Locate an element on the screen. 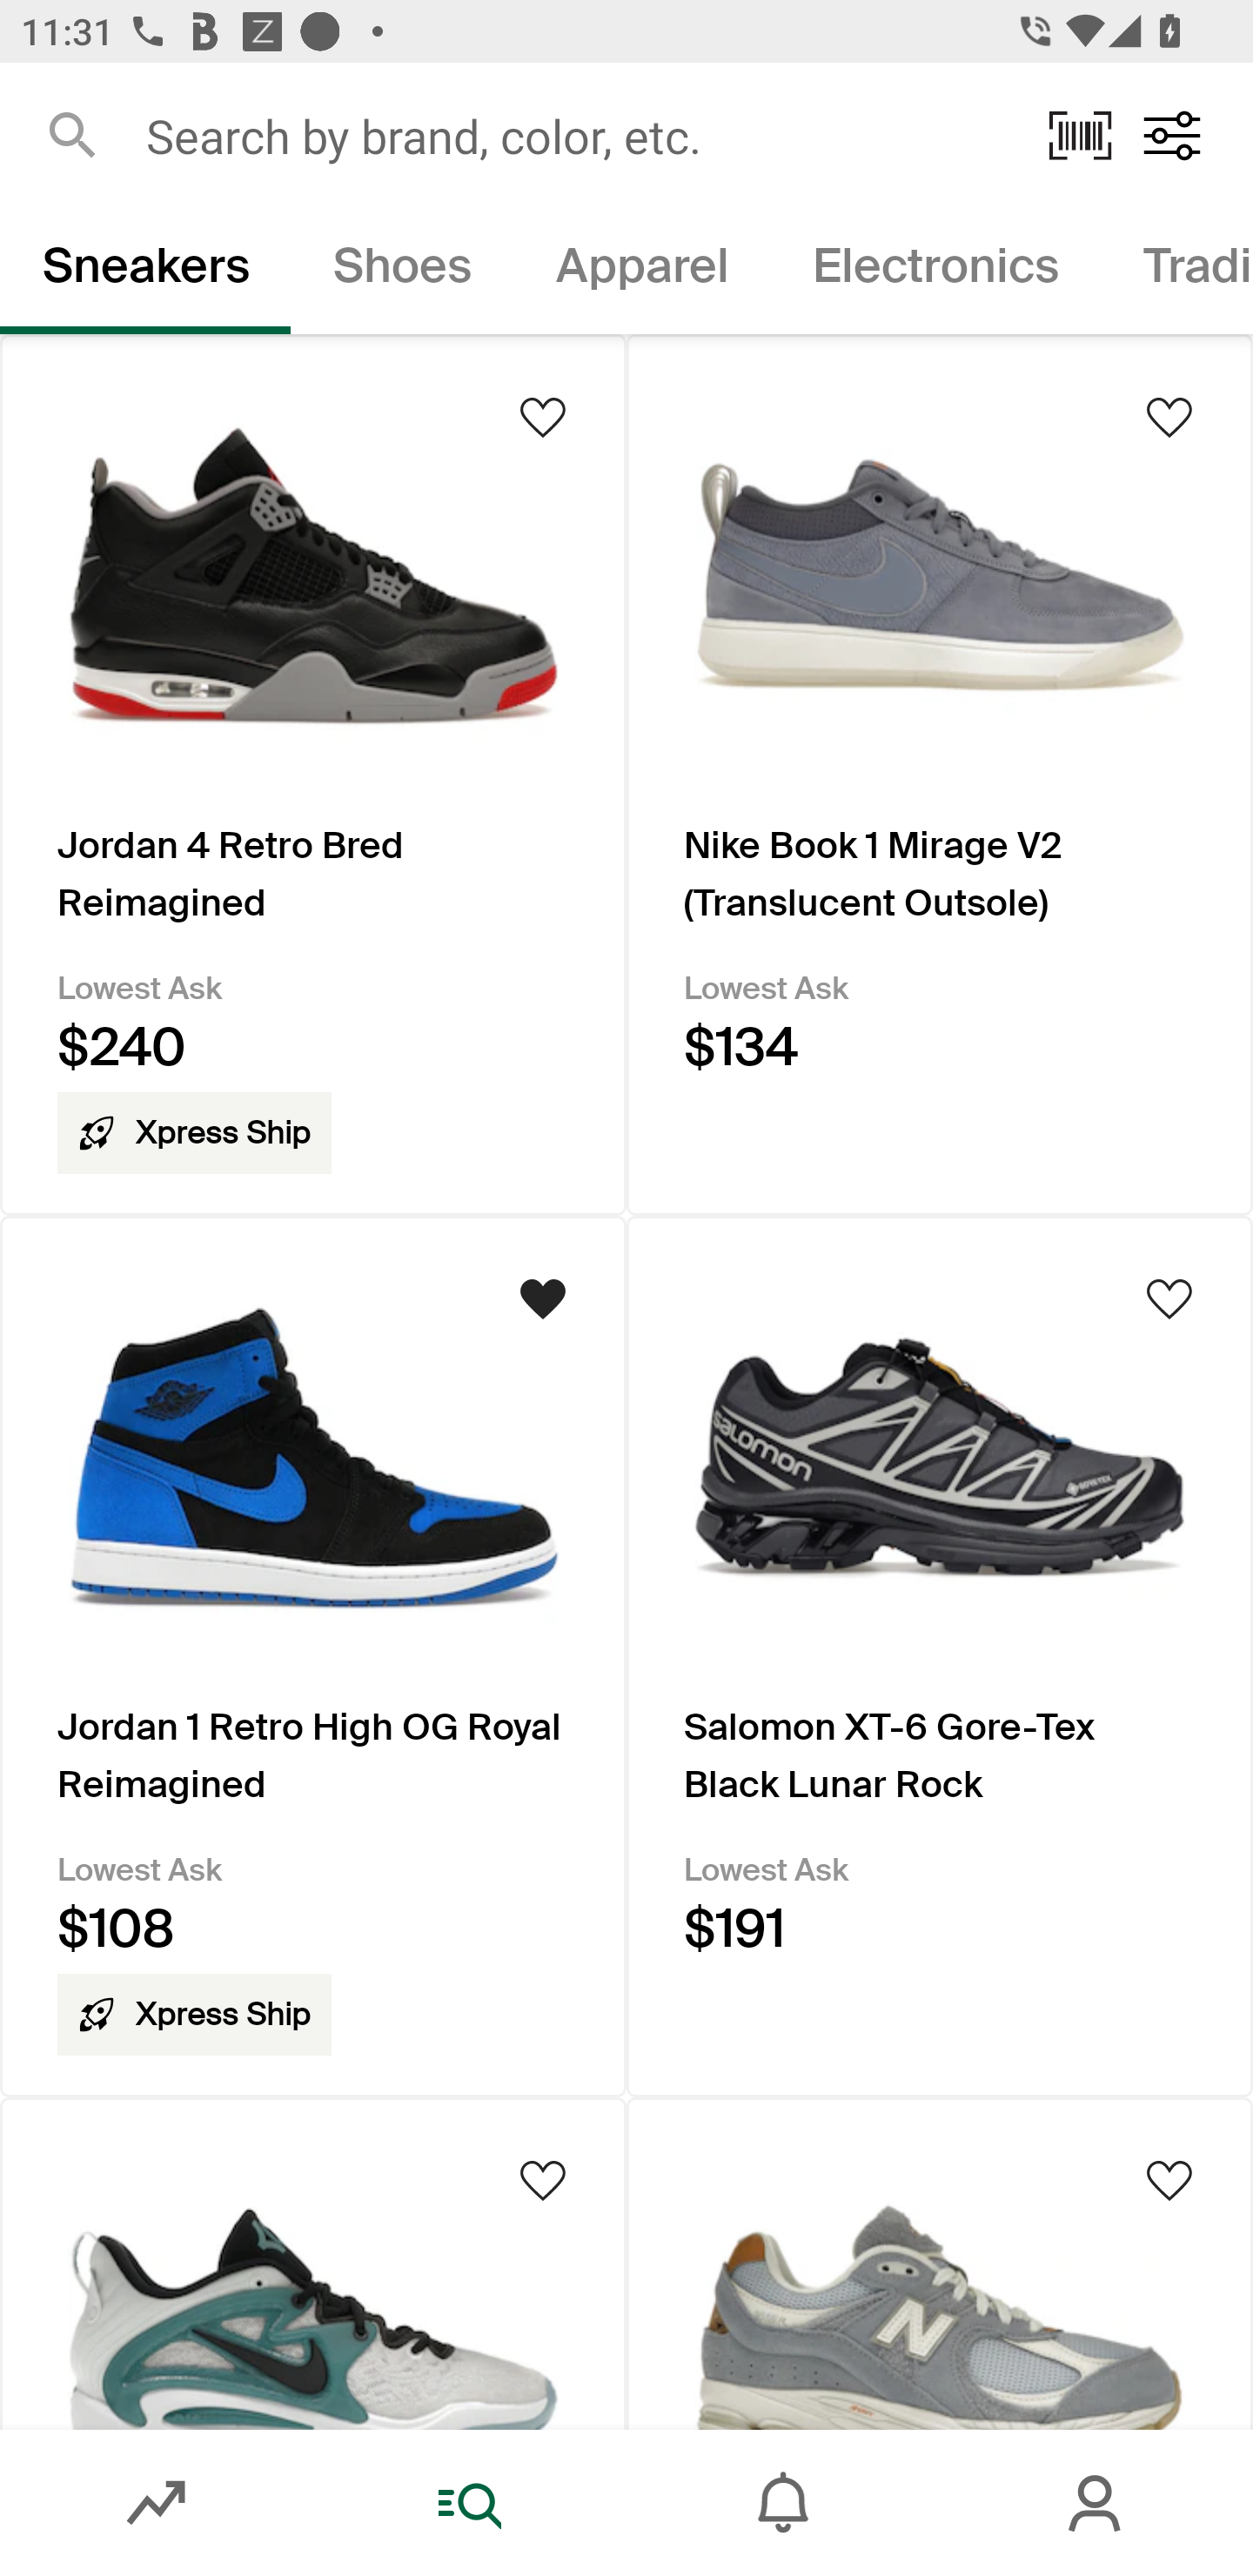 Image resolution: width=1253 pixels, height=2576 pixels. Electronics is located at coordinates (935, 272).